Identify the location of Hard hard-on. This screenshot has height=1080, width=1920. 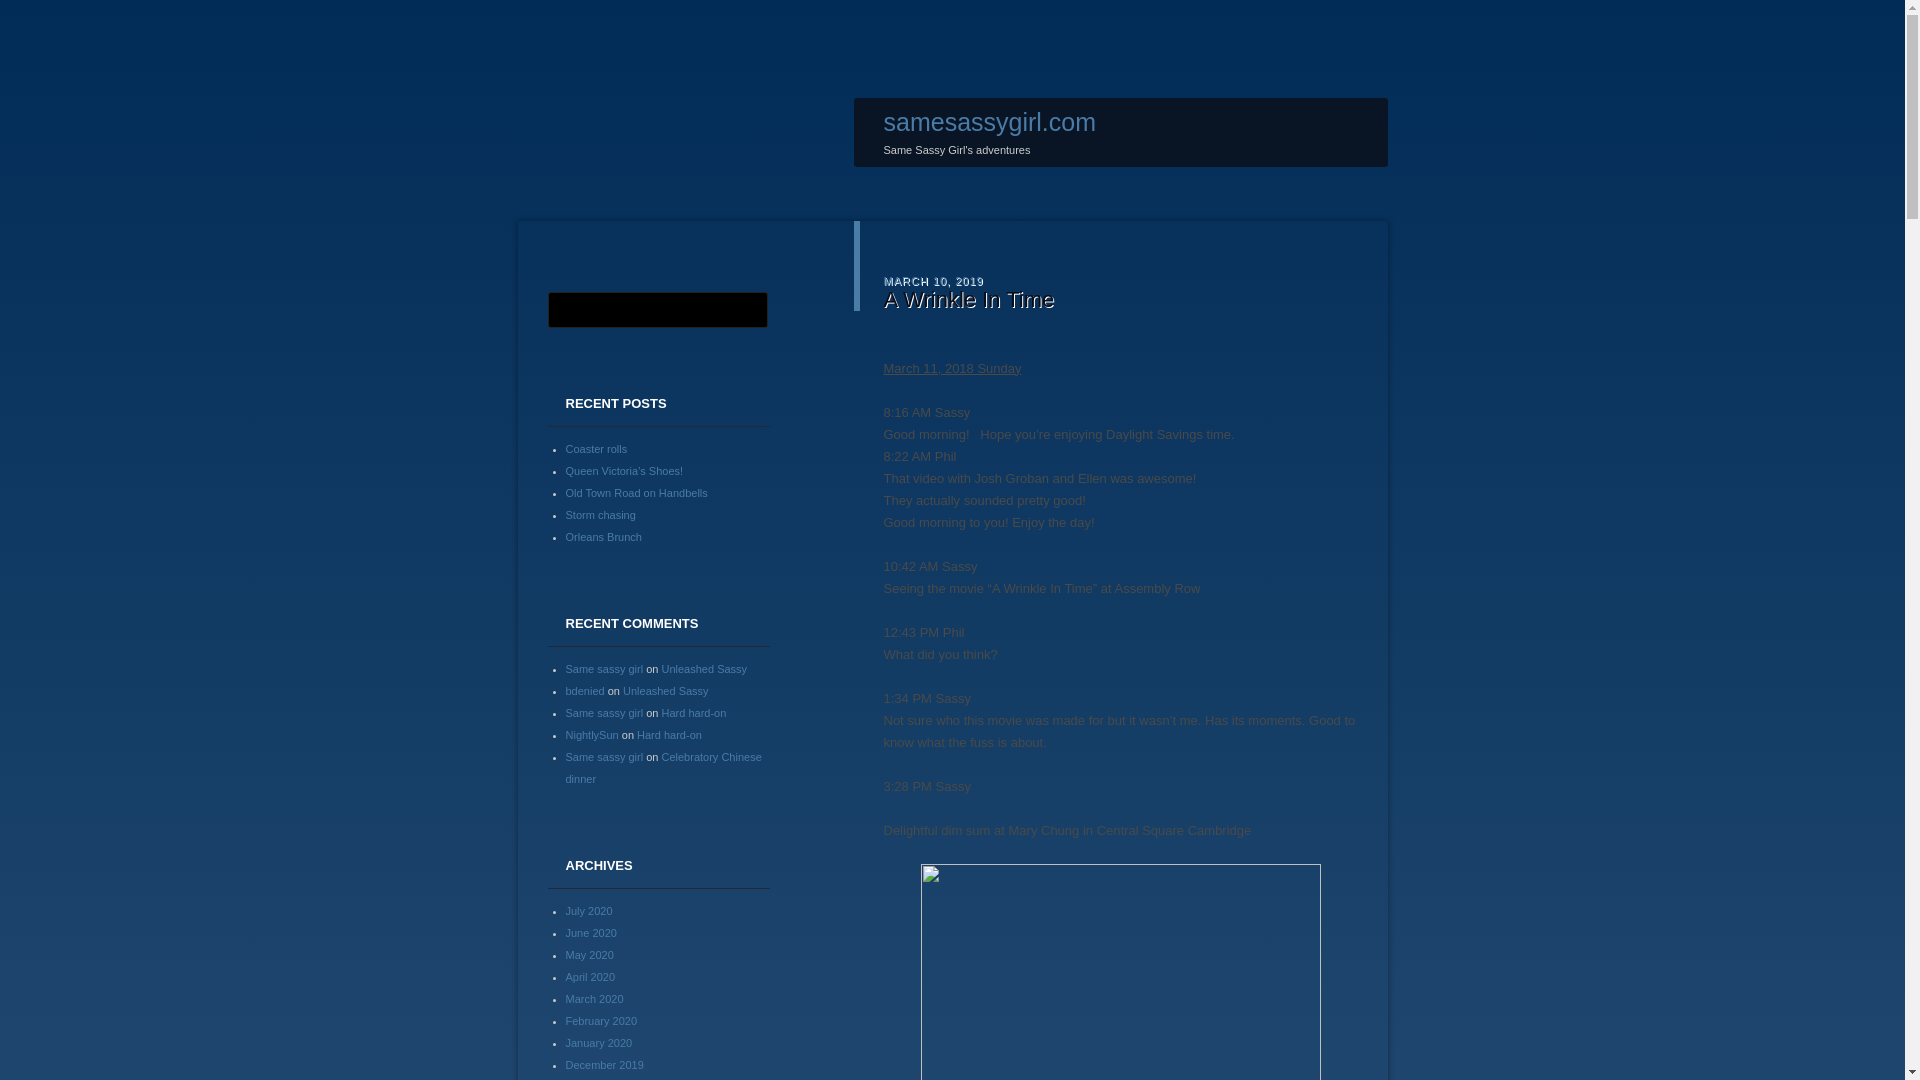
(670, 733).